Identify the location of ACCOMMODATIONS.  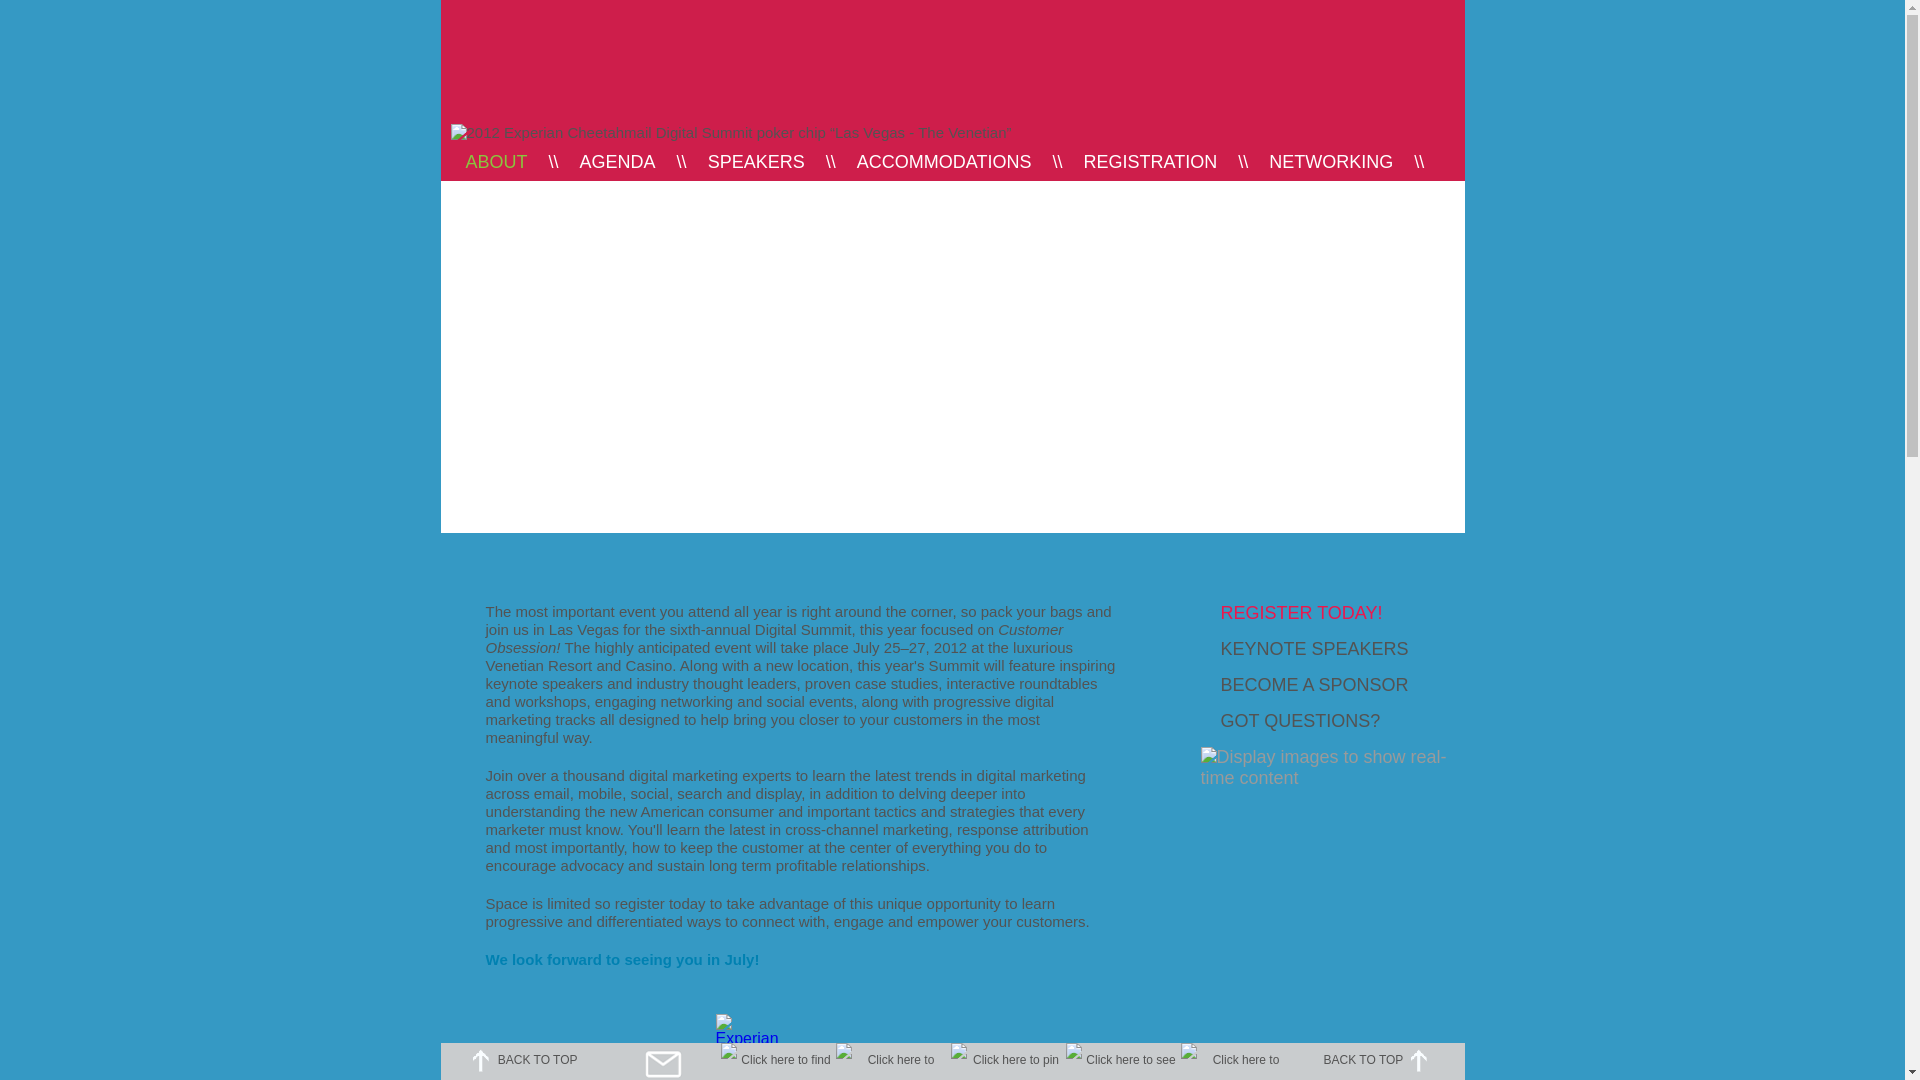
(944, 162).